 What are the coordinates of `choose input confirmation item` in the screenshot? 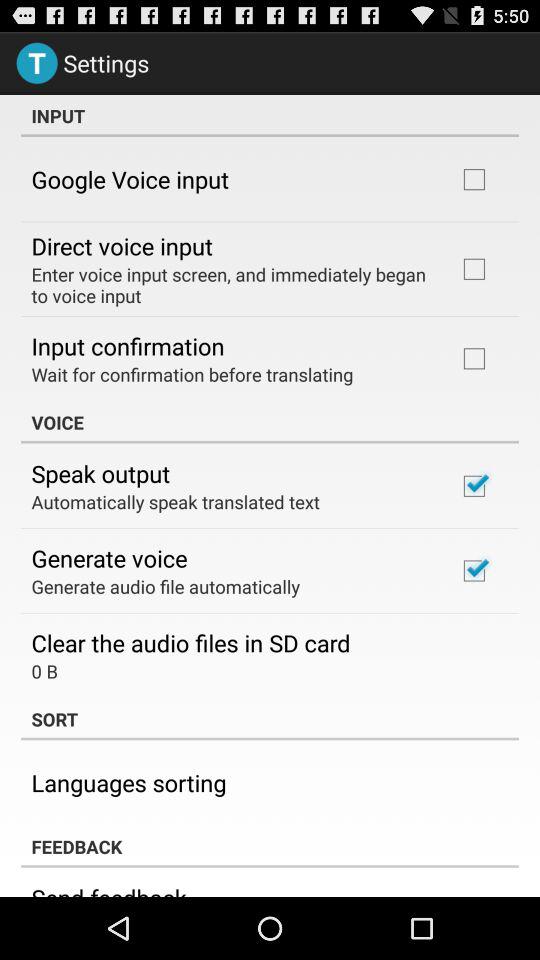 It's located at (128, 346).